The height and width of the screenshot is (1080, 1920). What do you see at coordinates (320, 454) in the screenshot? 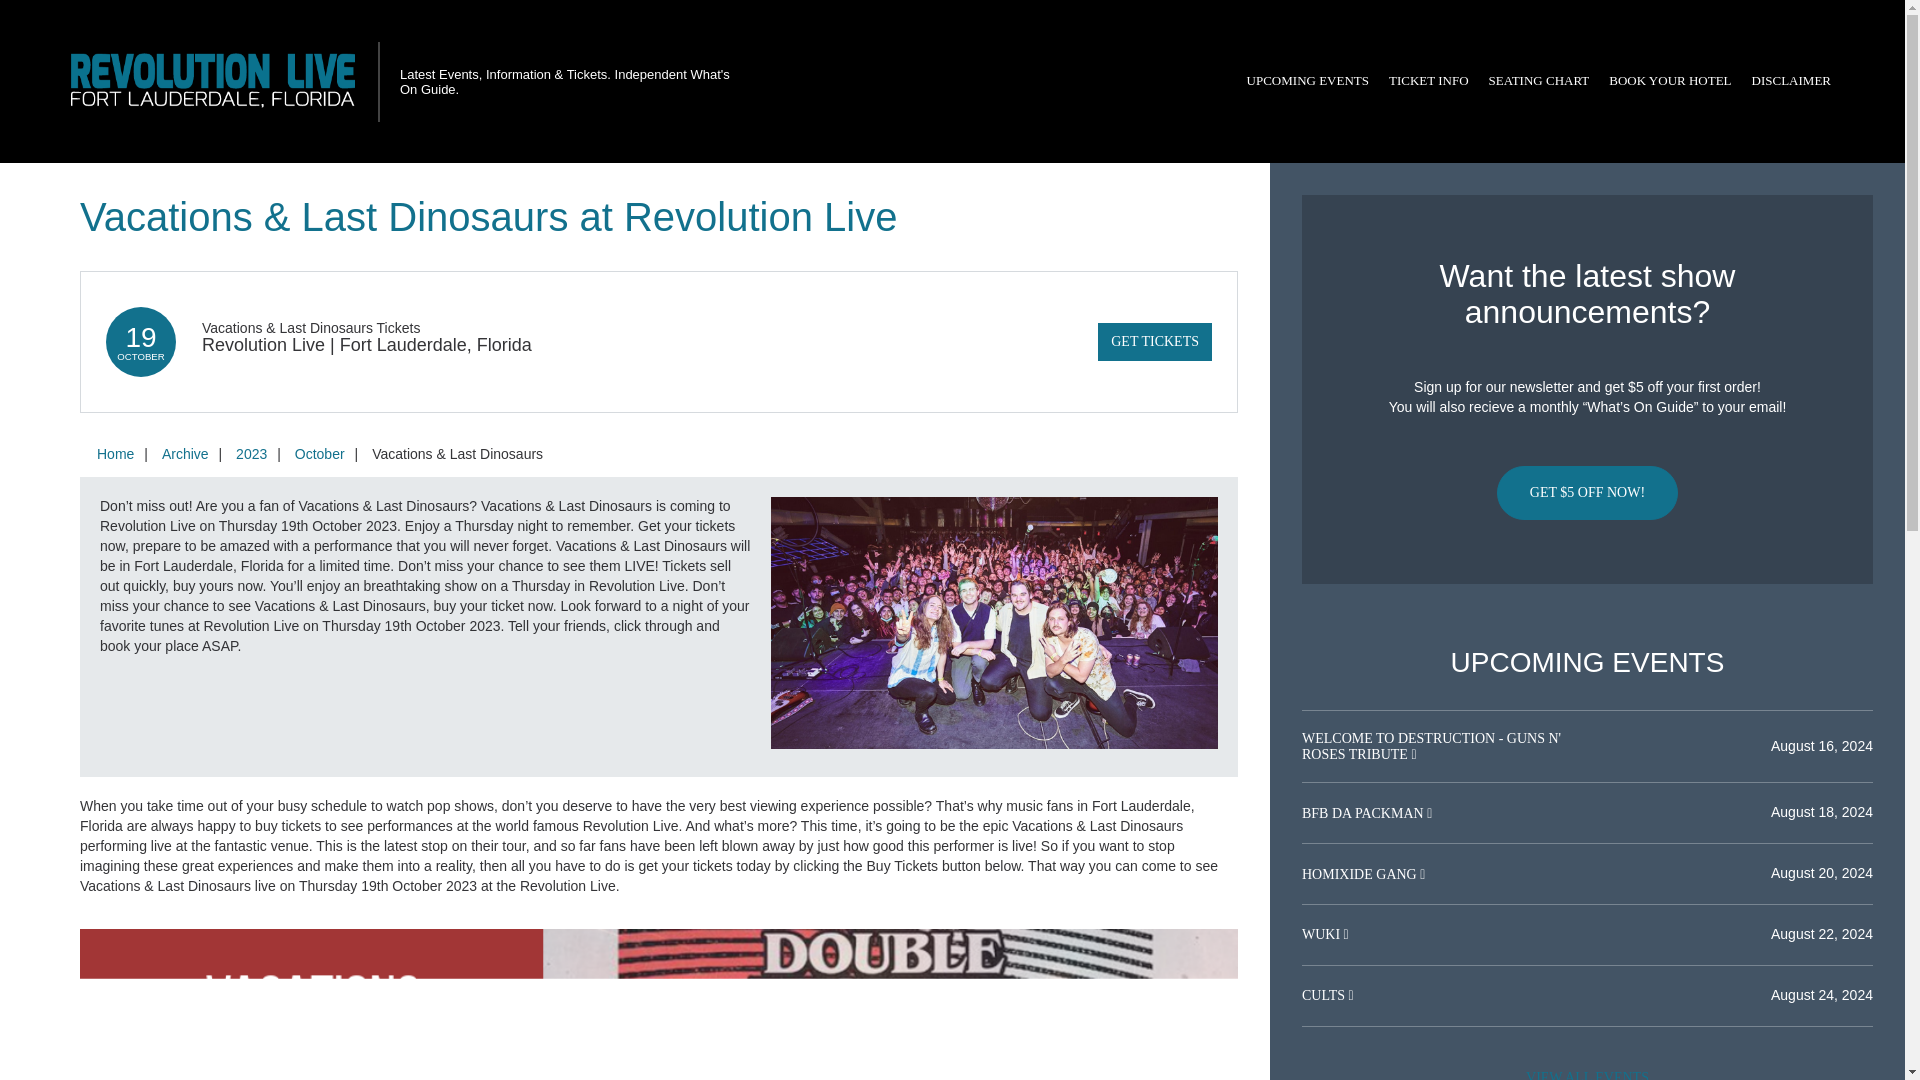
I see `October` at bounding box center [320, 454].